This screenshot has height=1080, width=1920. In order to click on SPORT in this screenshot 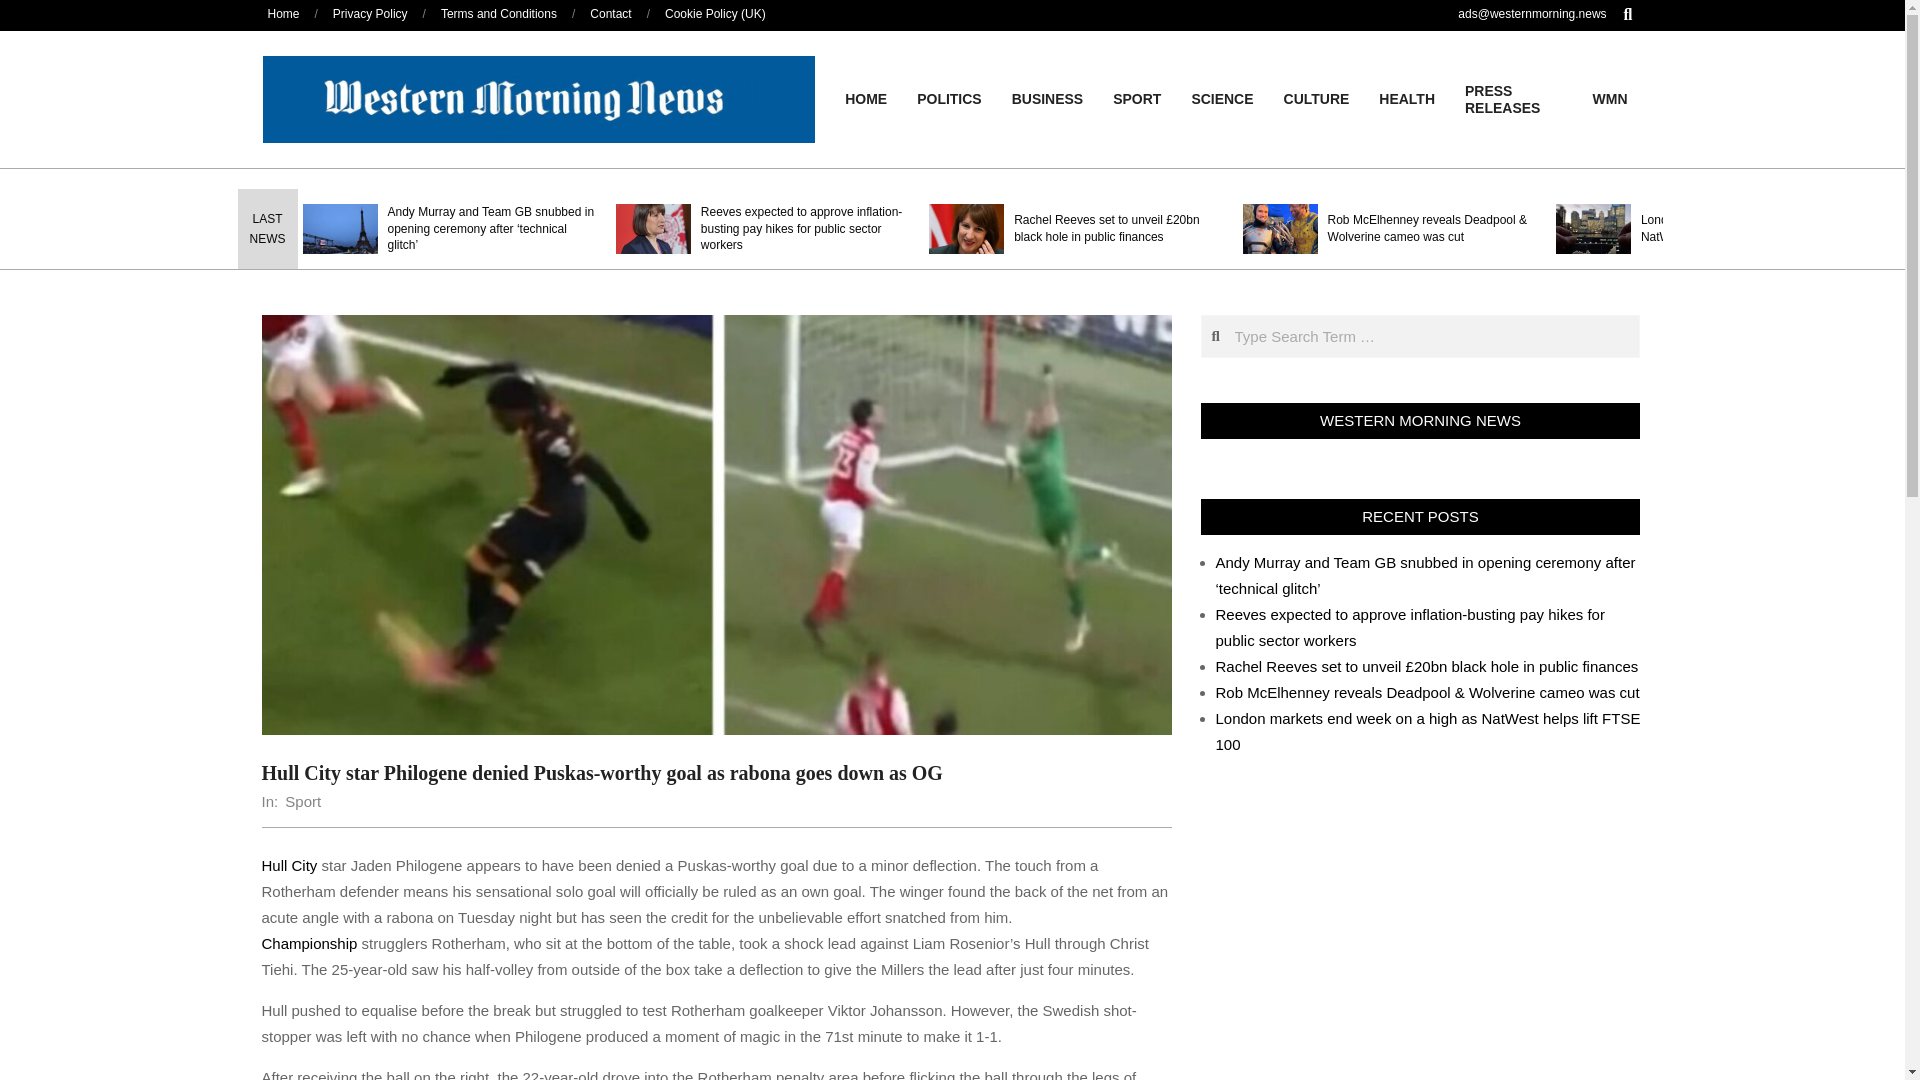, I will do `click(1136, 98)`.